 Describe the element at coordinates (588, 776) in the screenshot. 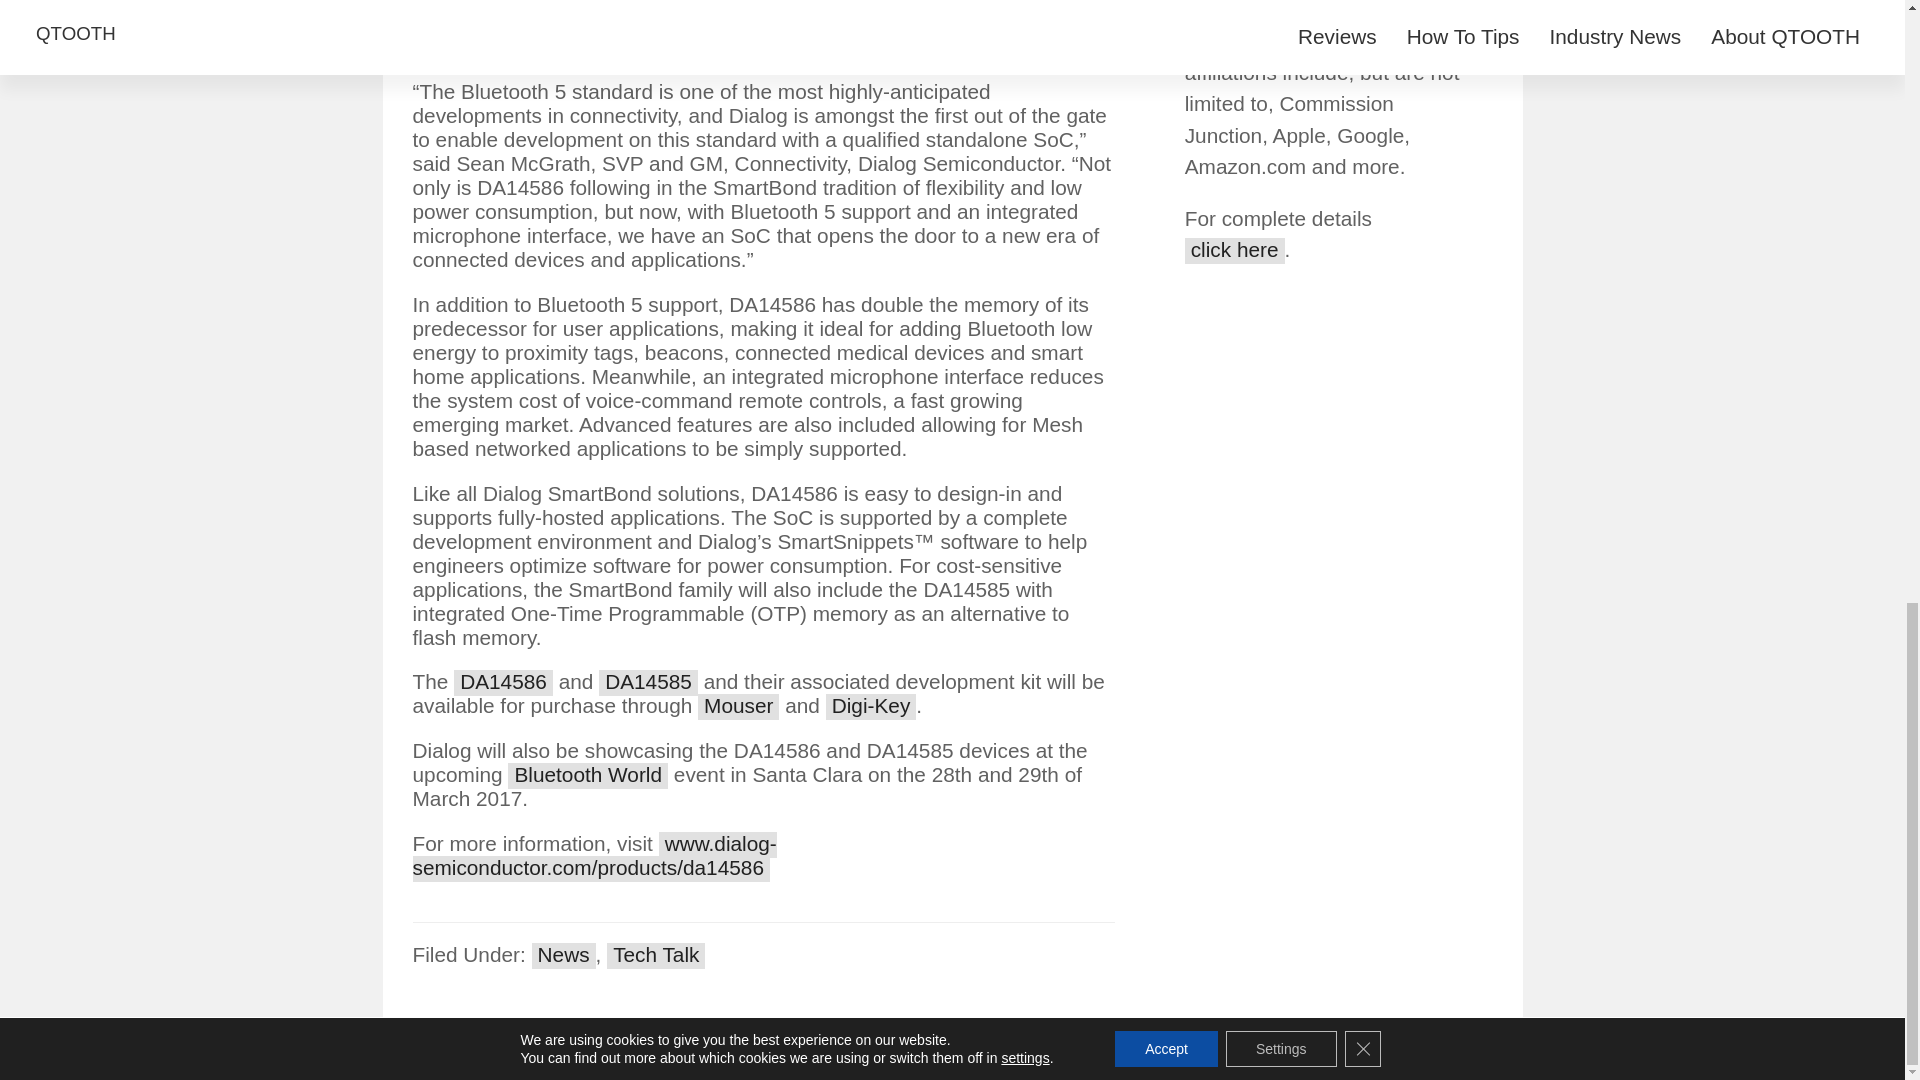

I see `Bluetooth World` at that location.